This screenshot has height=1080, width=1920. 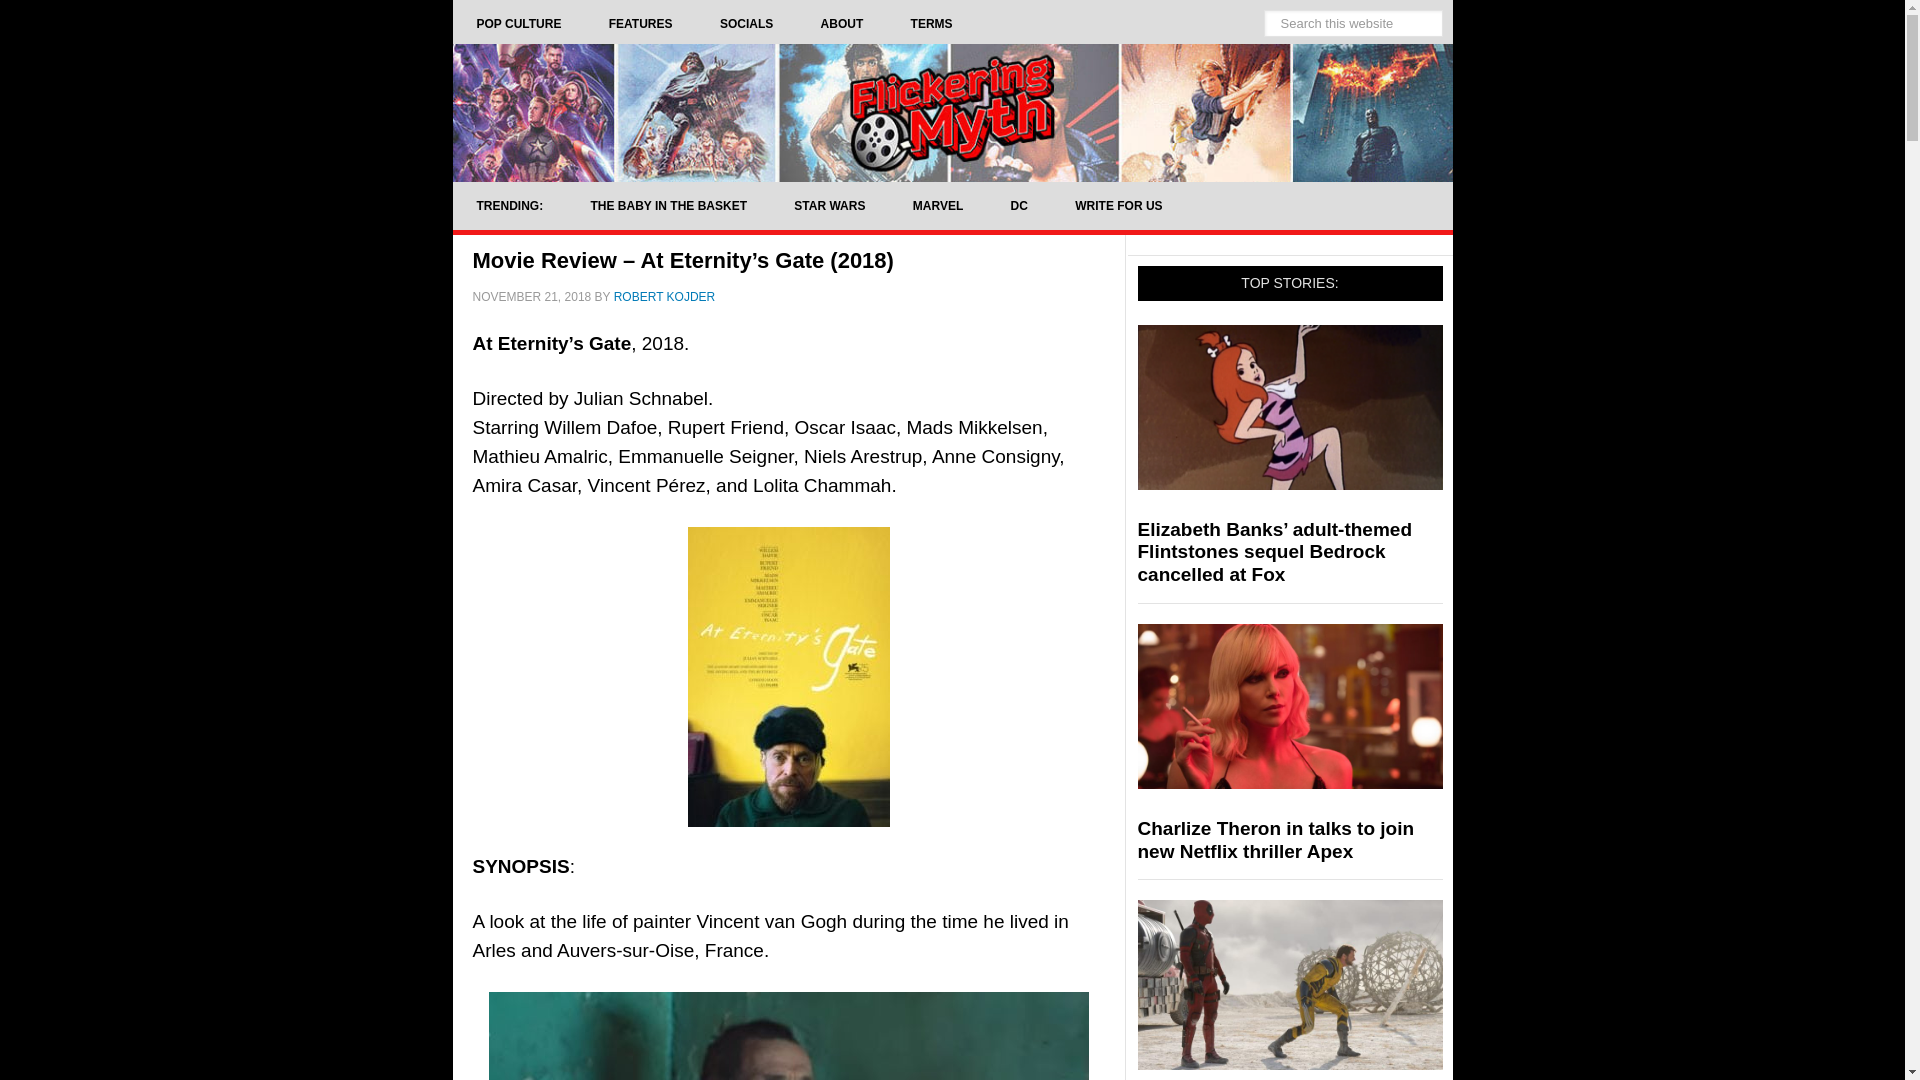 What do you see at coordinates (746, 24) in the screenshot?
I see `SOCIALS` at bounding box center [746, 24].